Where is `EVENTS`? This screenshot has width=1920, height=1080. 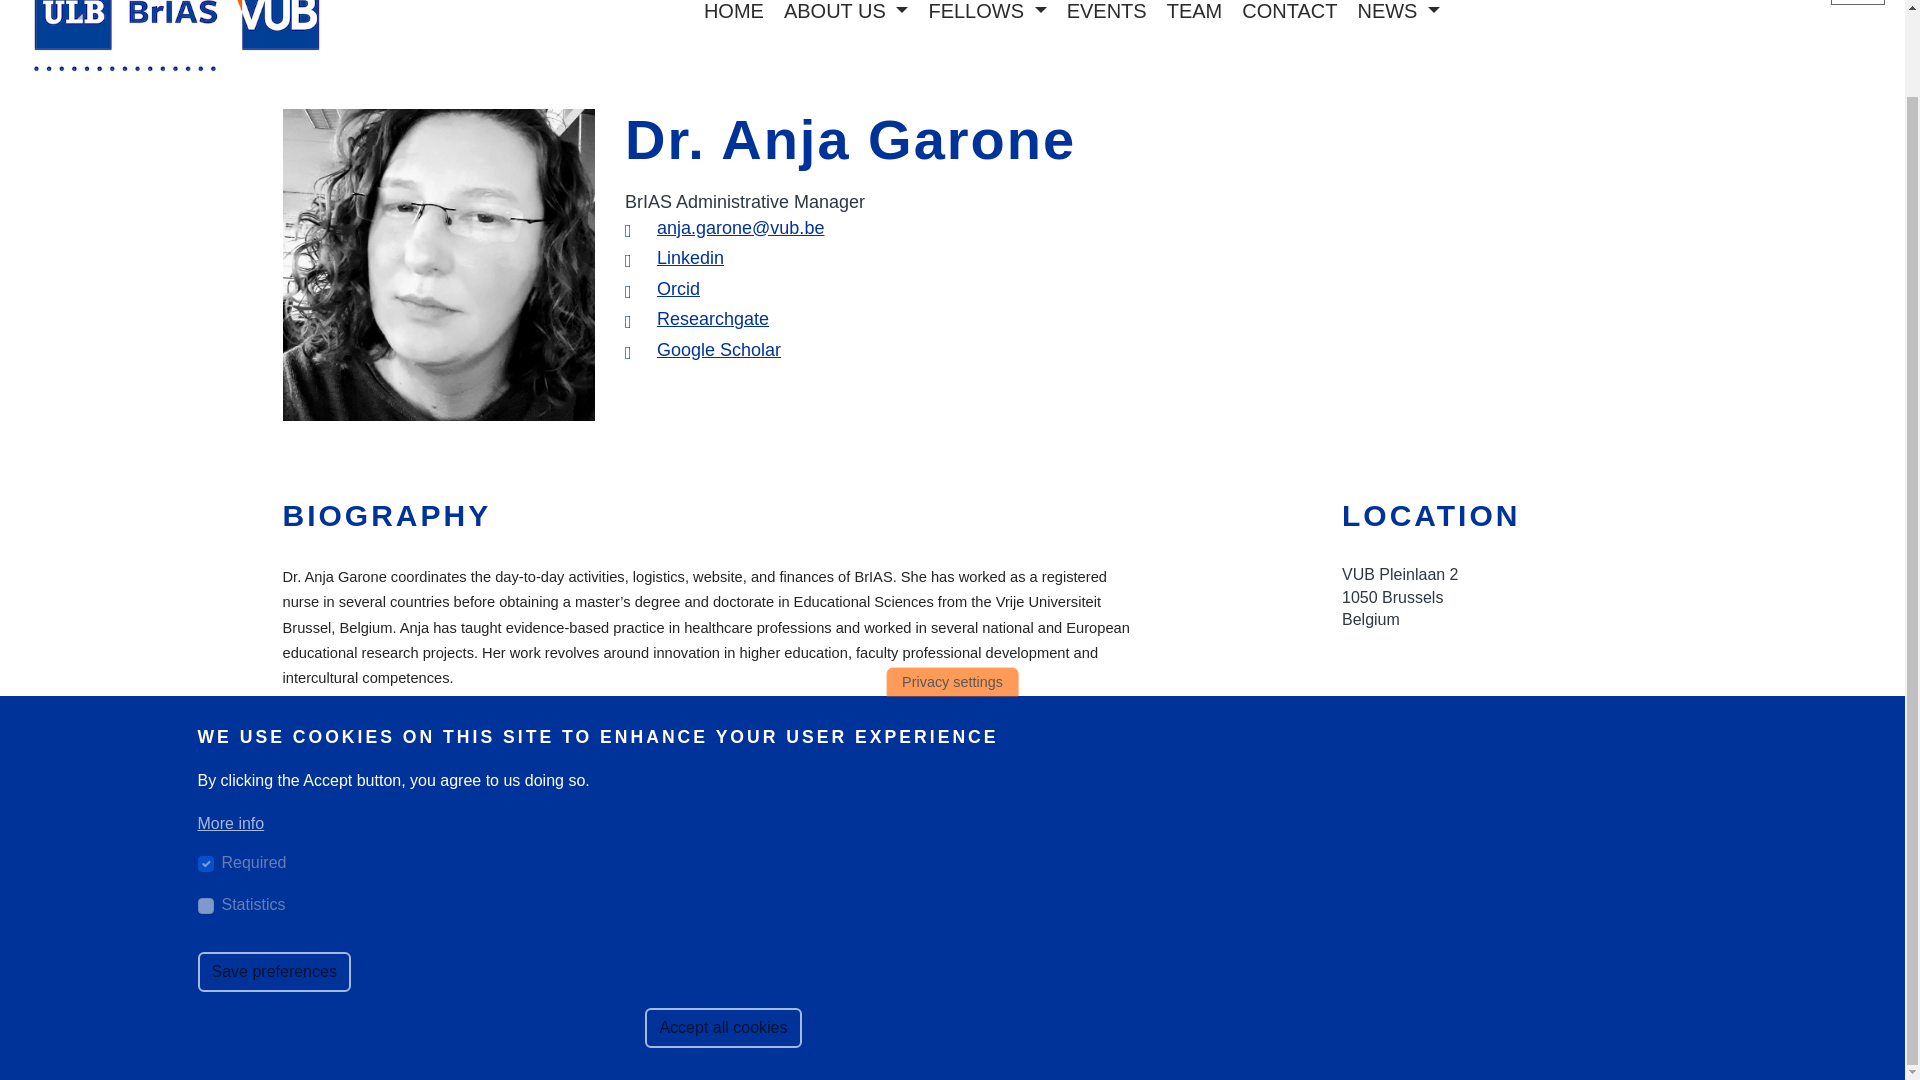 EVENTS is located at coordinates (1106, 12).